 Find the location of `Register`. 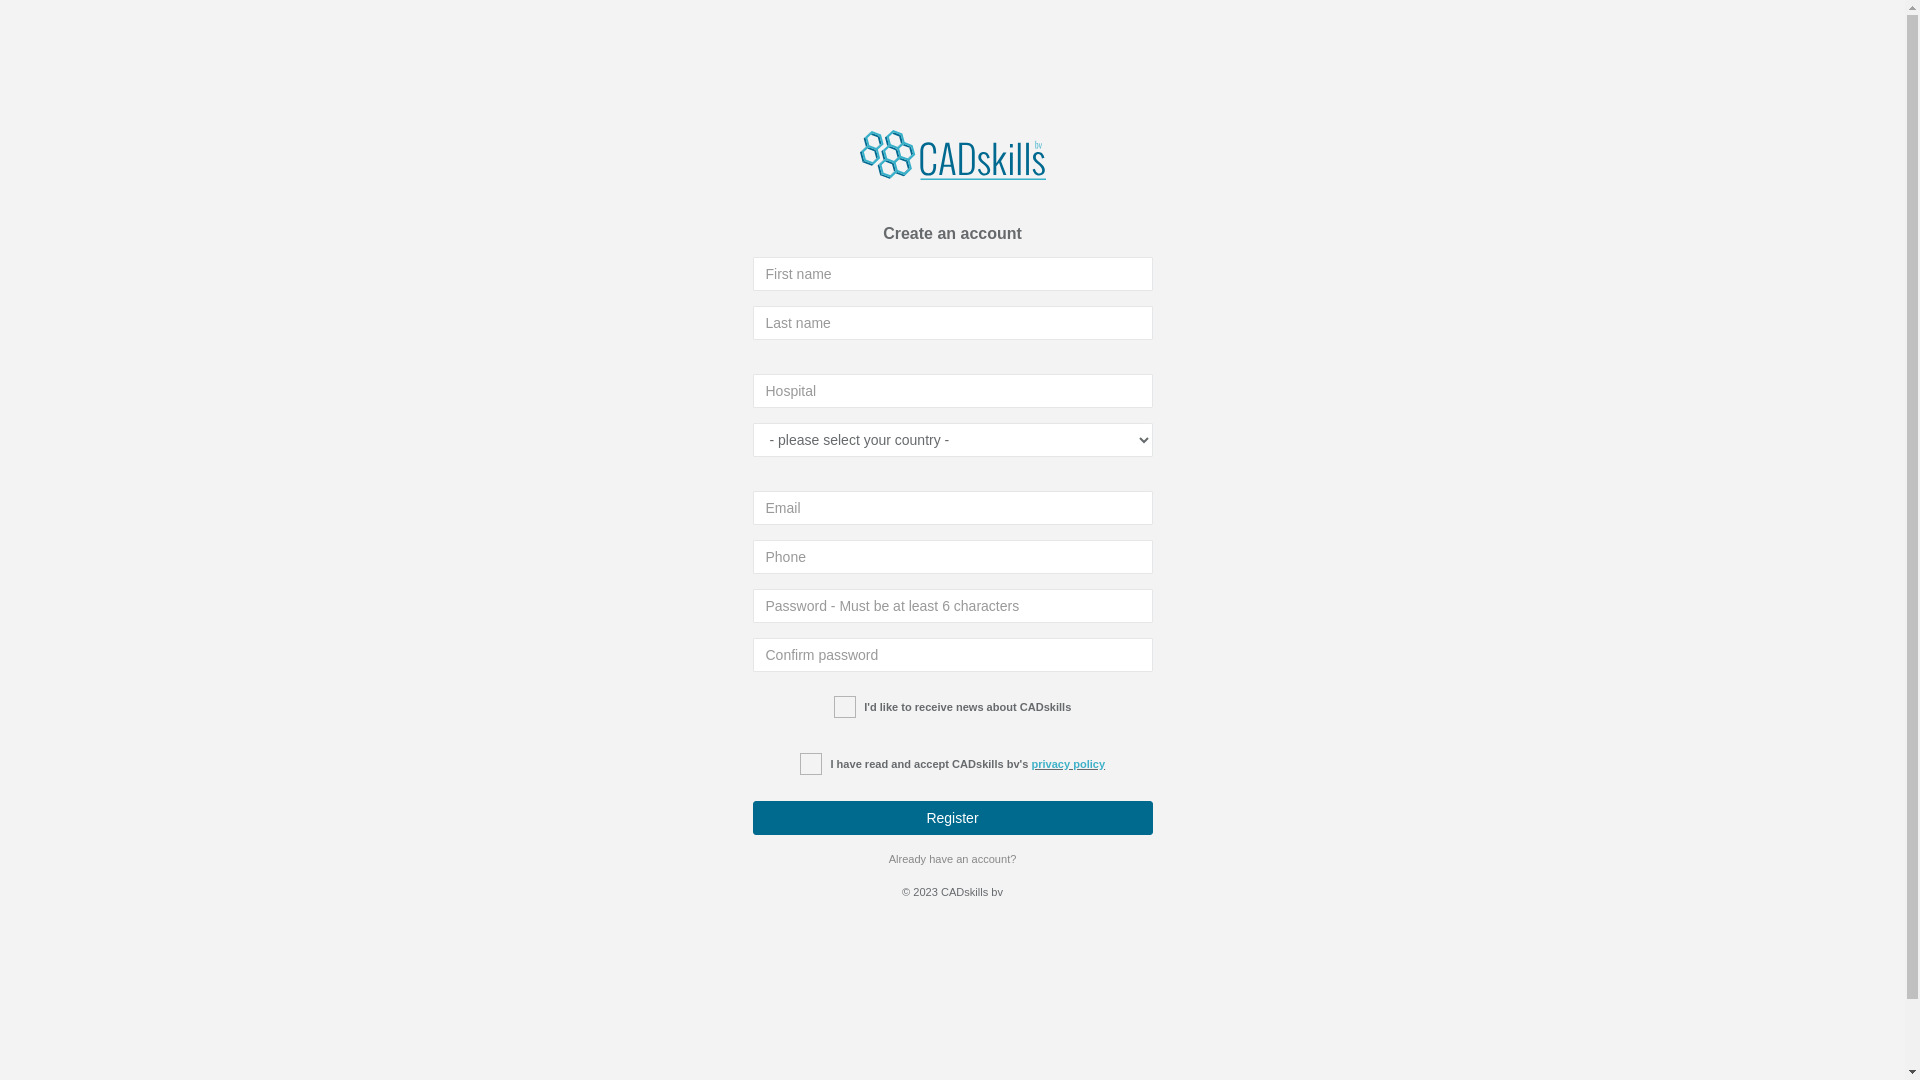

Register is located at coordinates (952, 818).